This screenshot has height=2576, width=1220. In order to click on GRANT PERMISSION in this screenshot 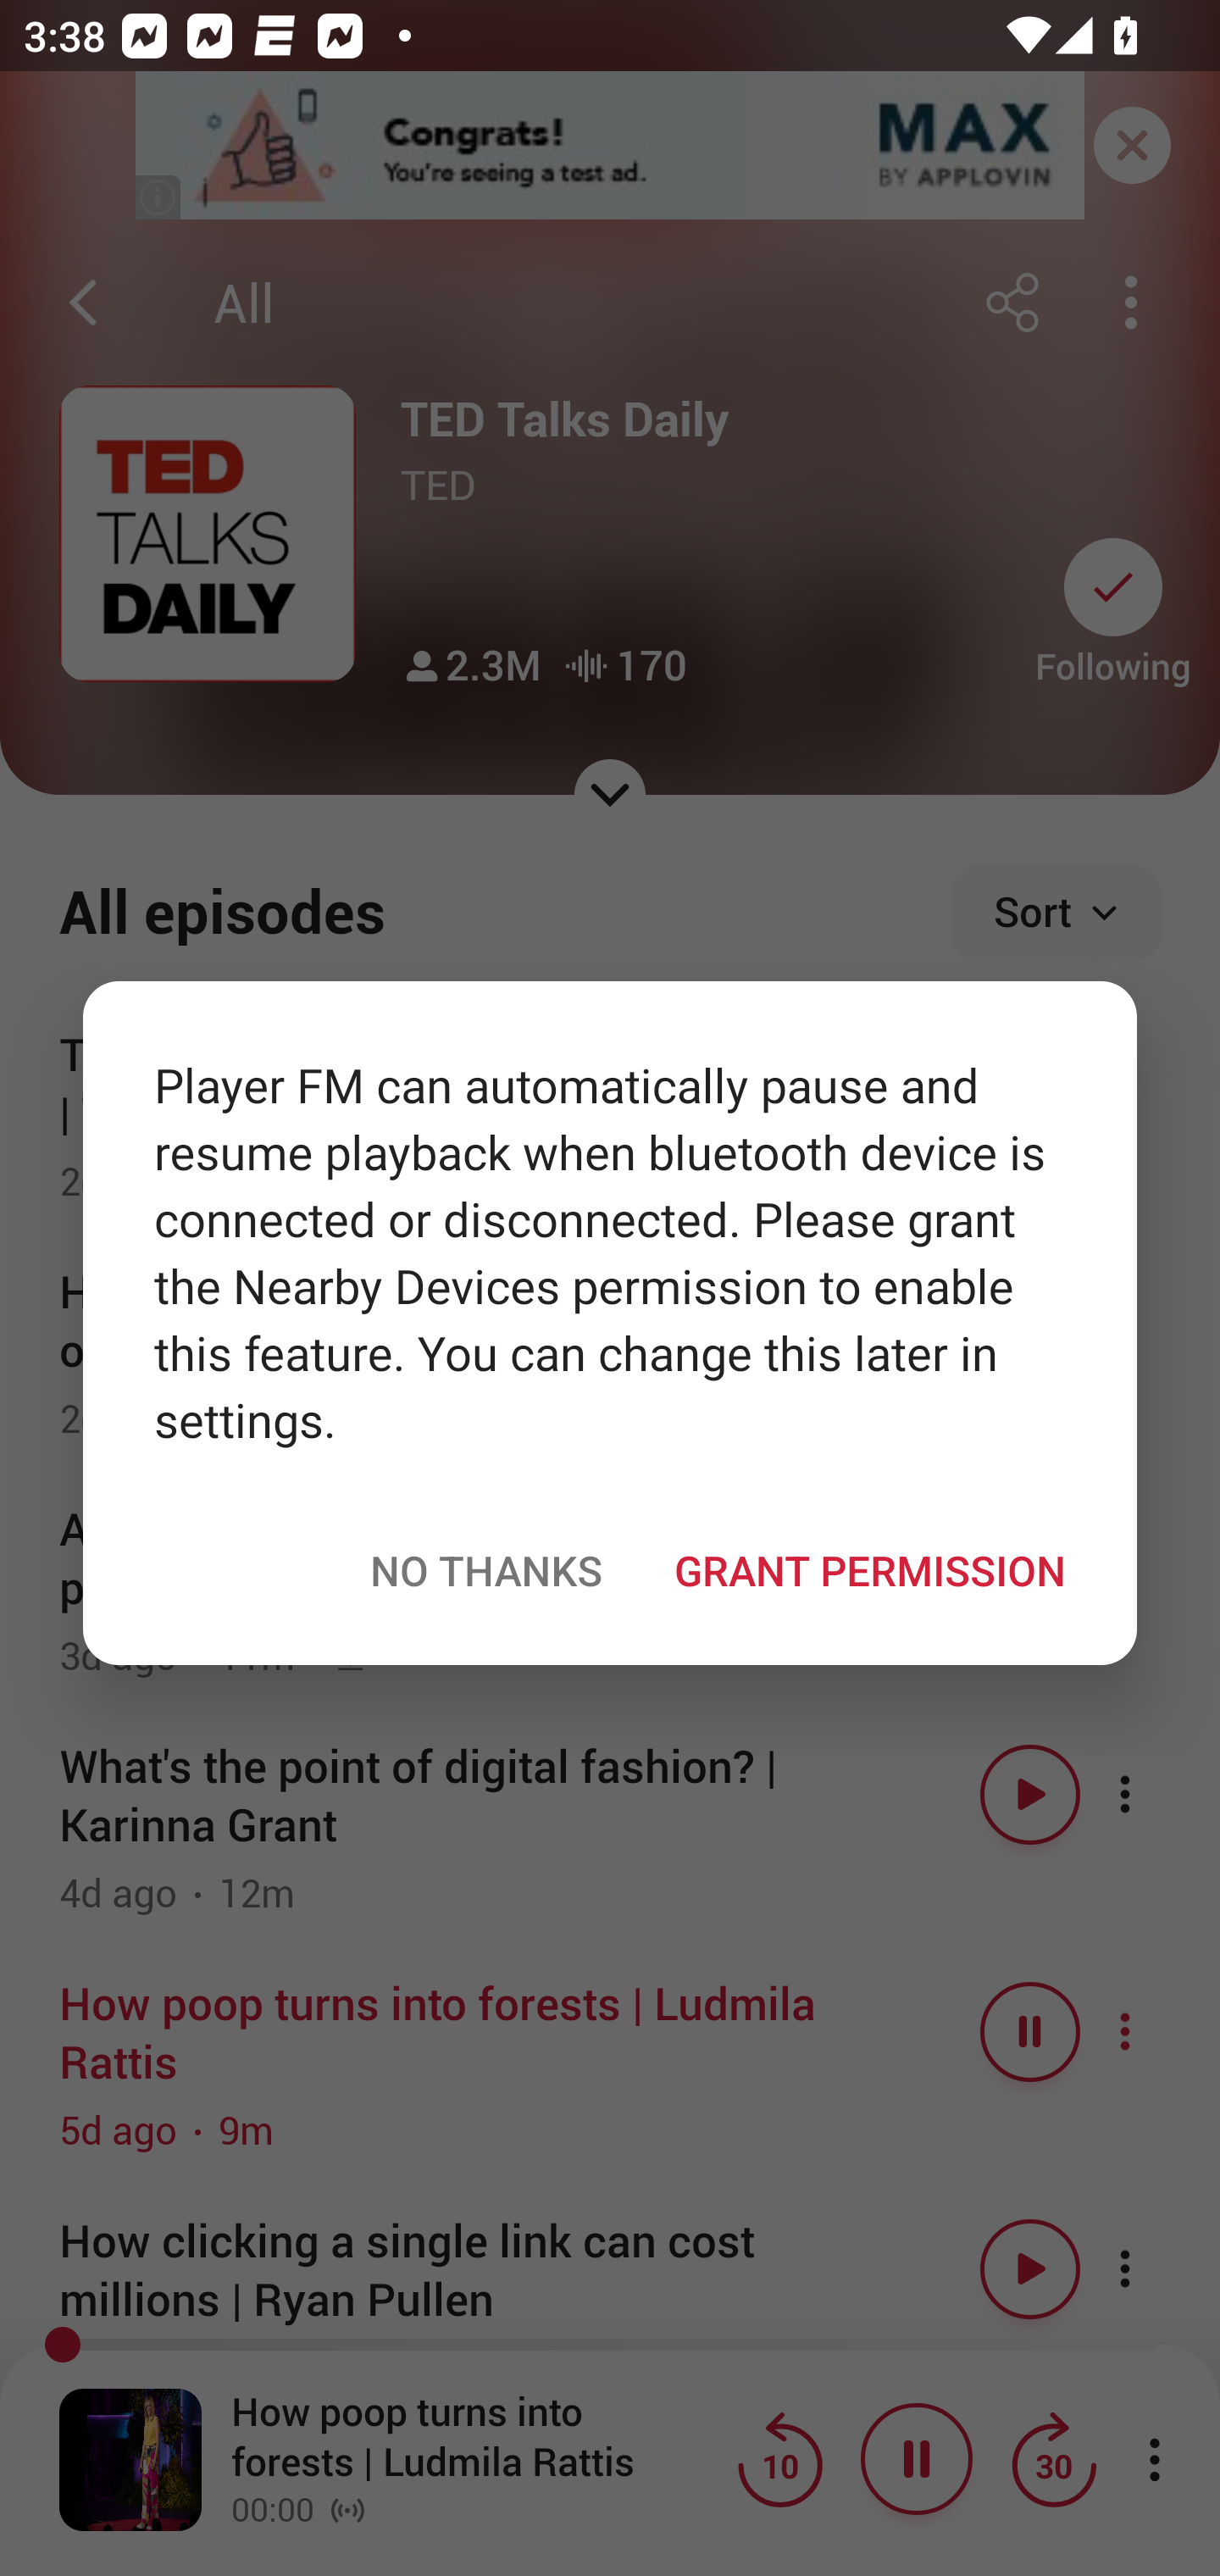, I will do `click(869, 1569)`.